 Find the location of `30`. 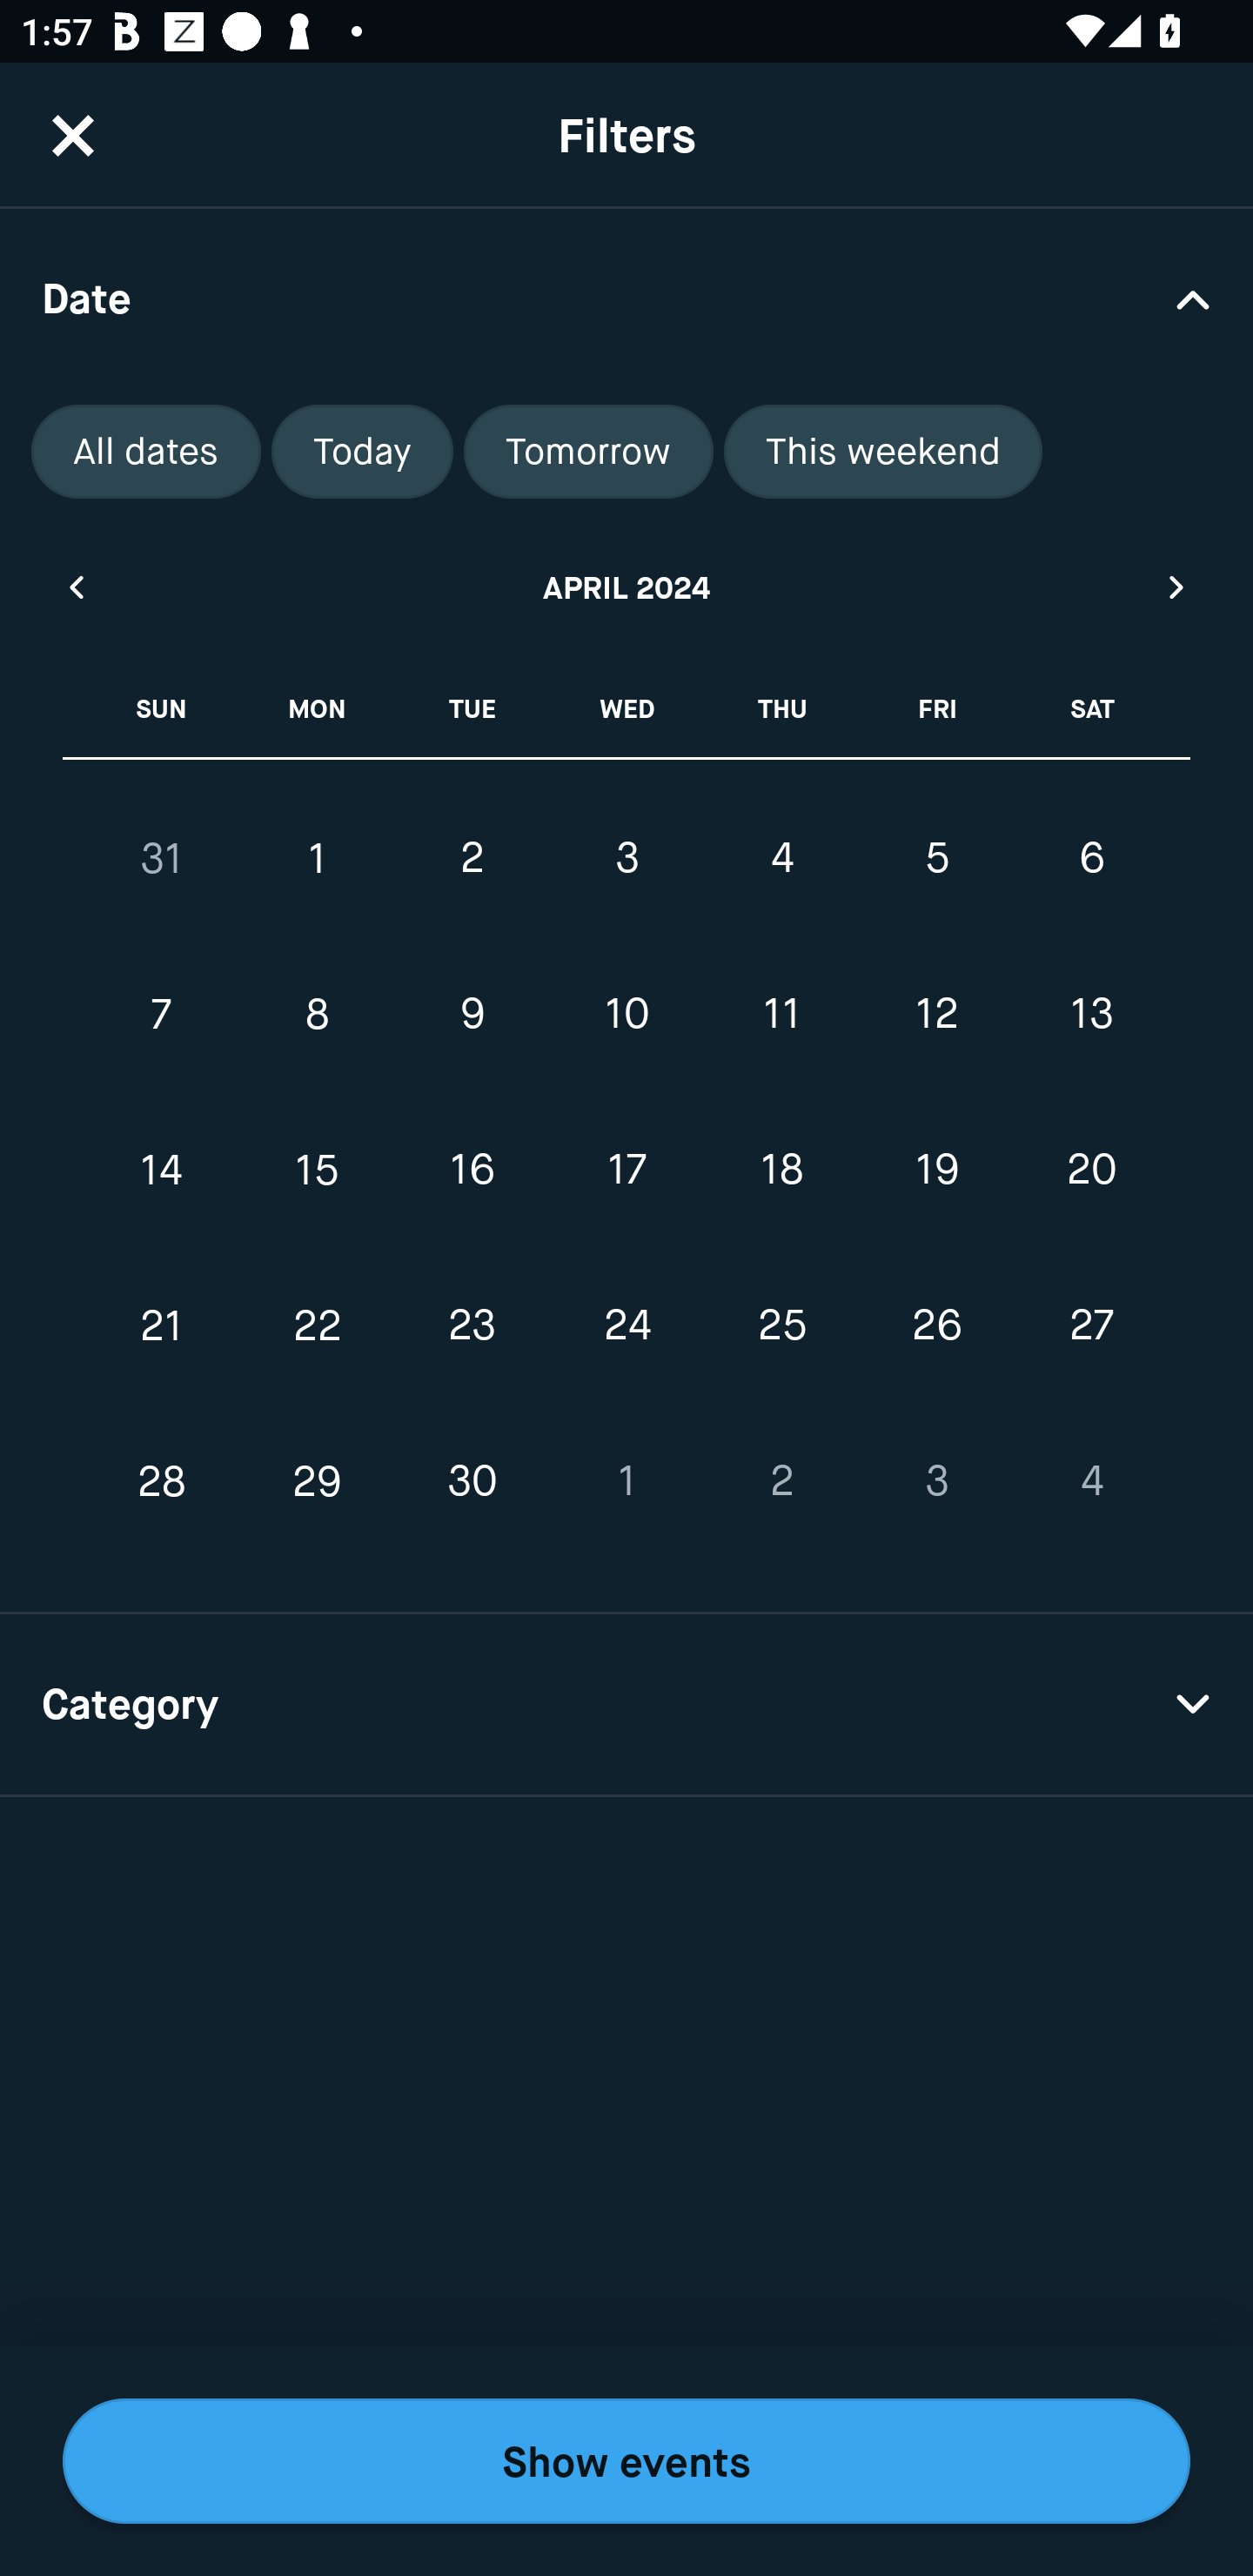

30 is located at coordinates (472, 1481).